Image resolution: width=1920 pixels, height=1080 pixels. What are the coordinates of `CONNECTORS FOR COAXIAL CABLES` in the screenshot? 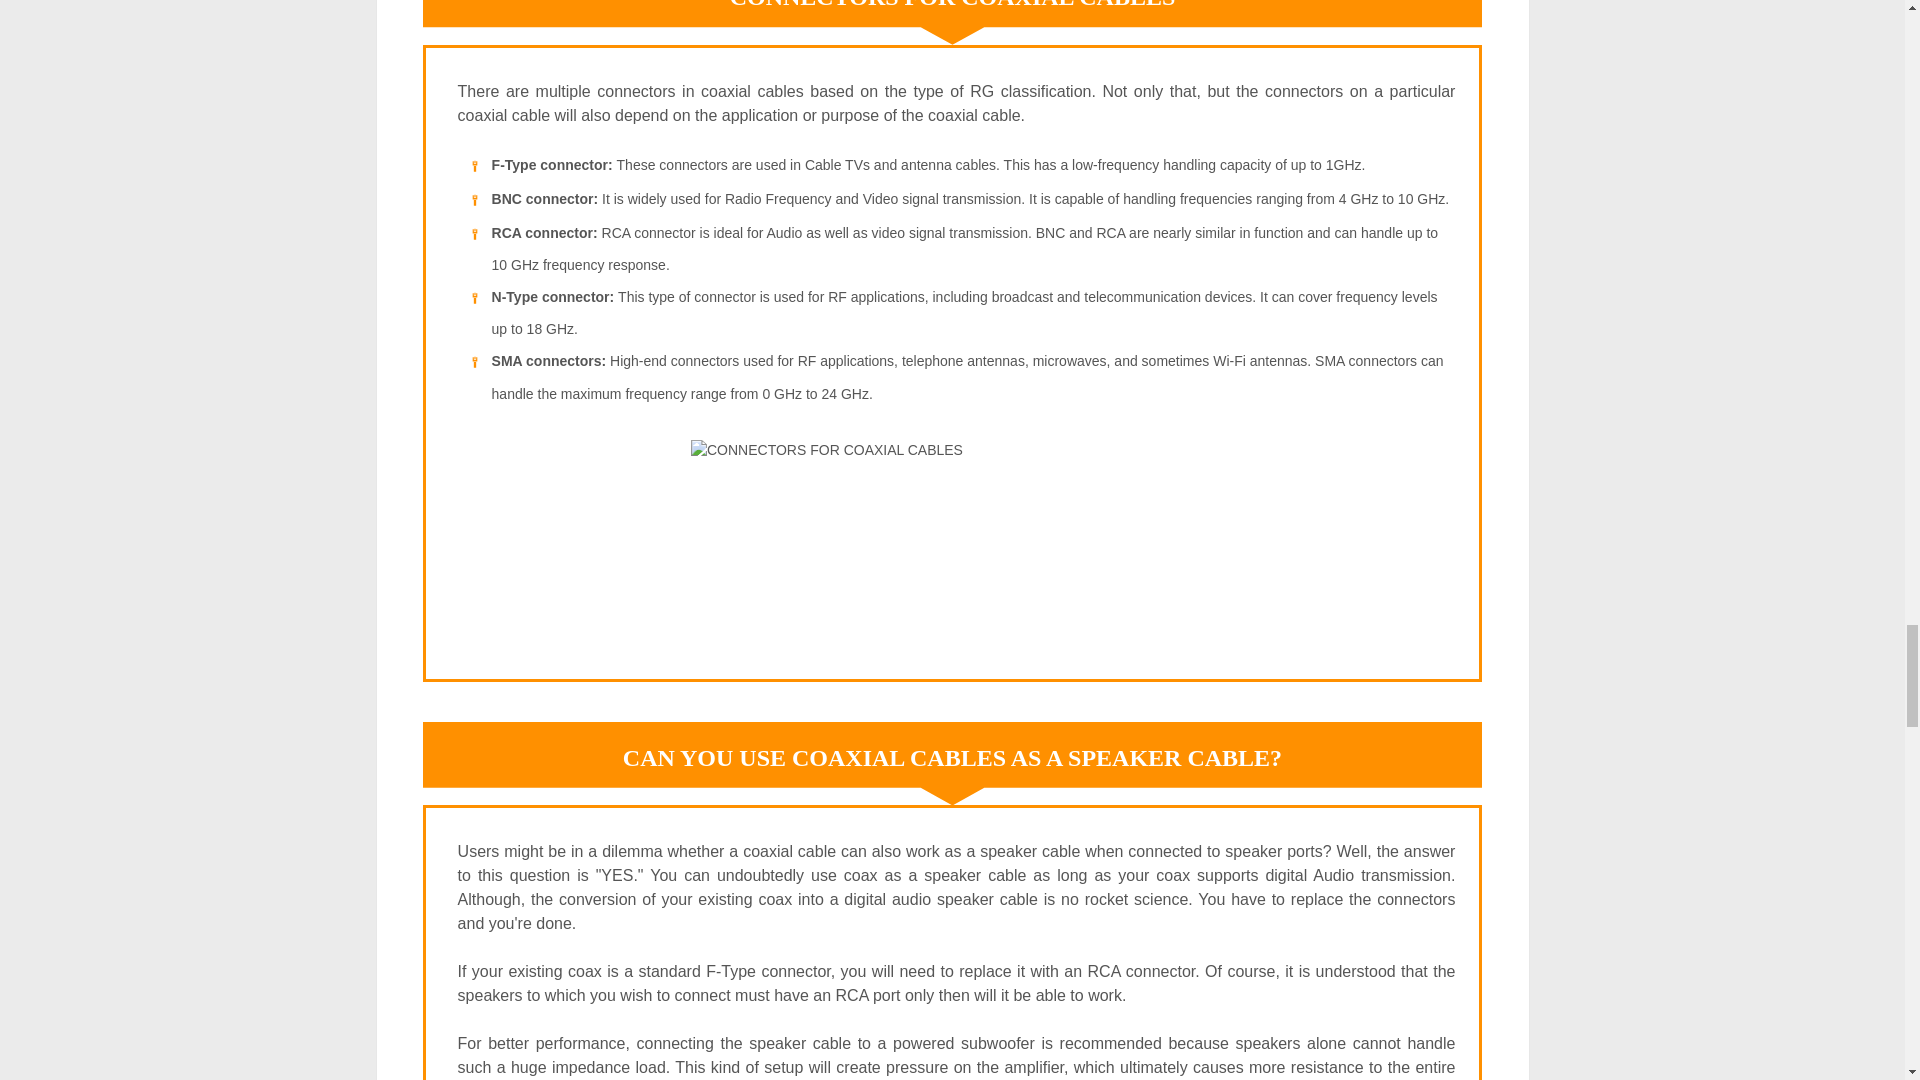 It's located at (956, 536).